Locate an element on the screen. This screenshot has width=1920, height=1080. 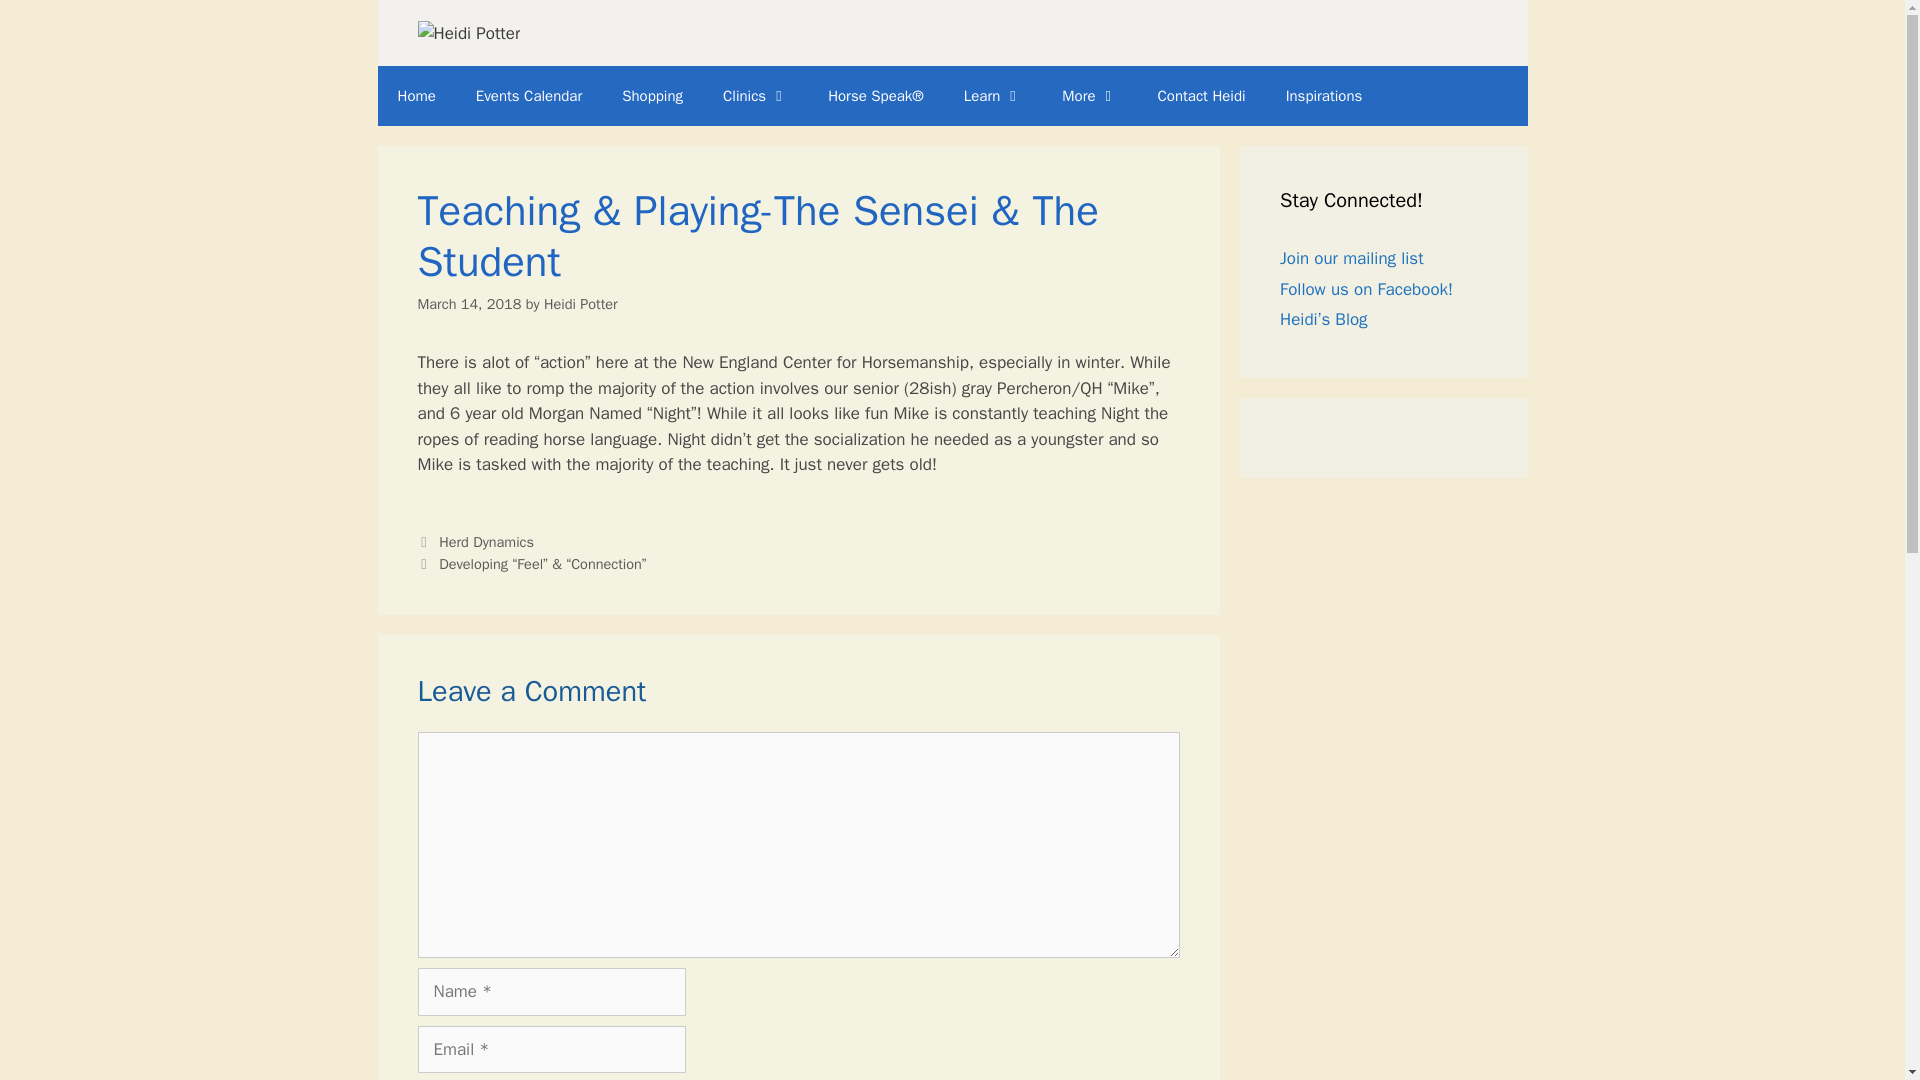
Events Calendar is located at coordinates (529, 96).